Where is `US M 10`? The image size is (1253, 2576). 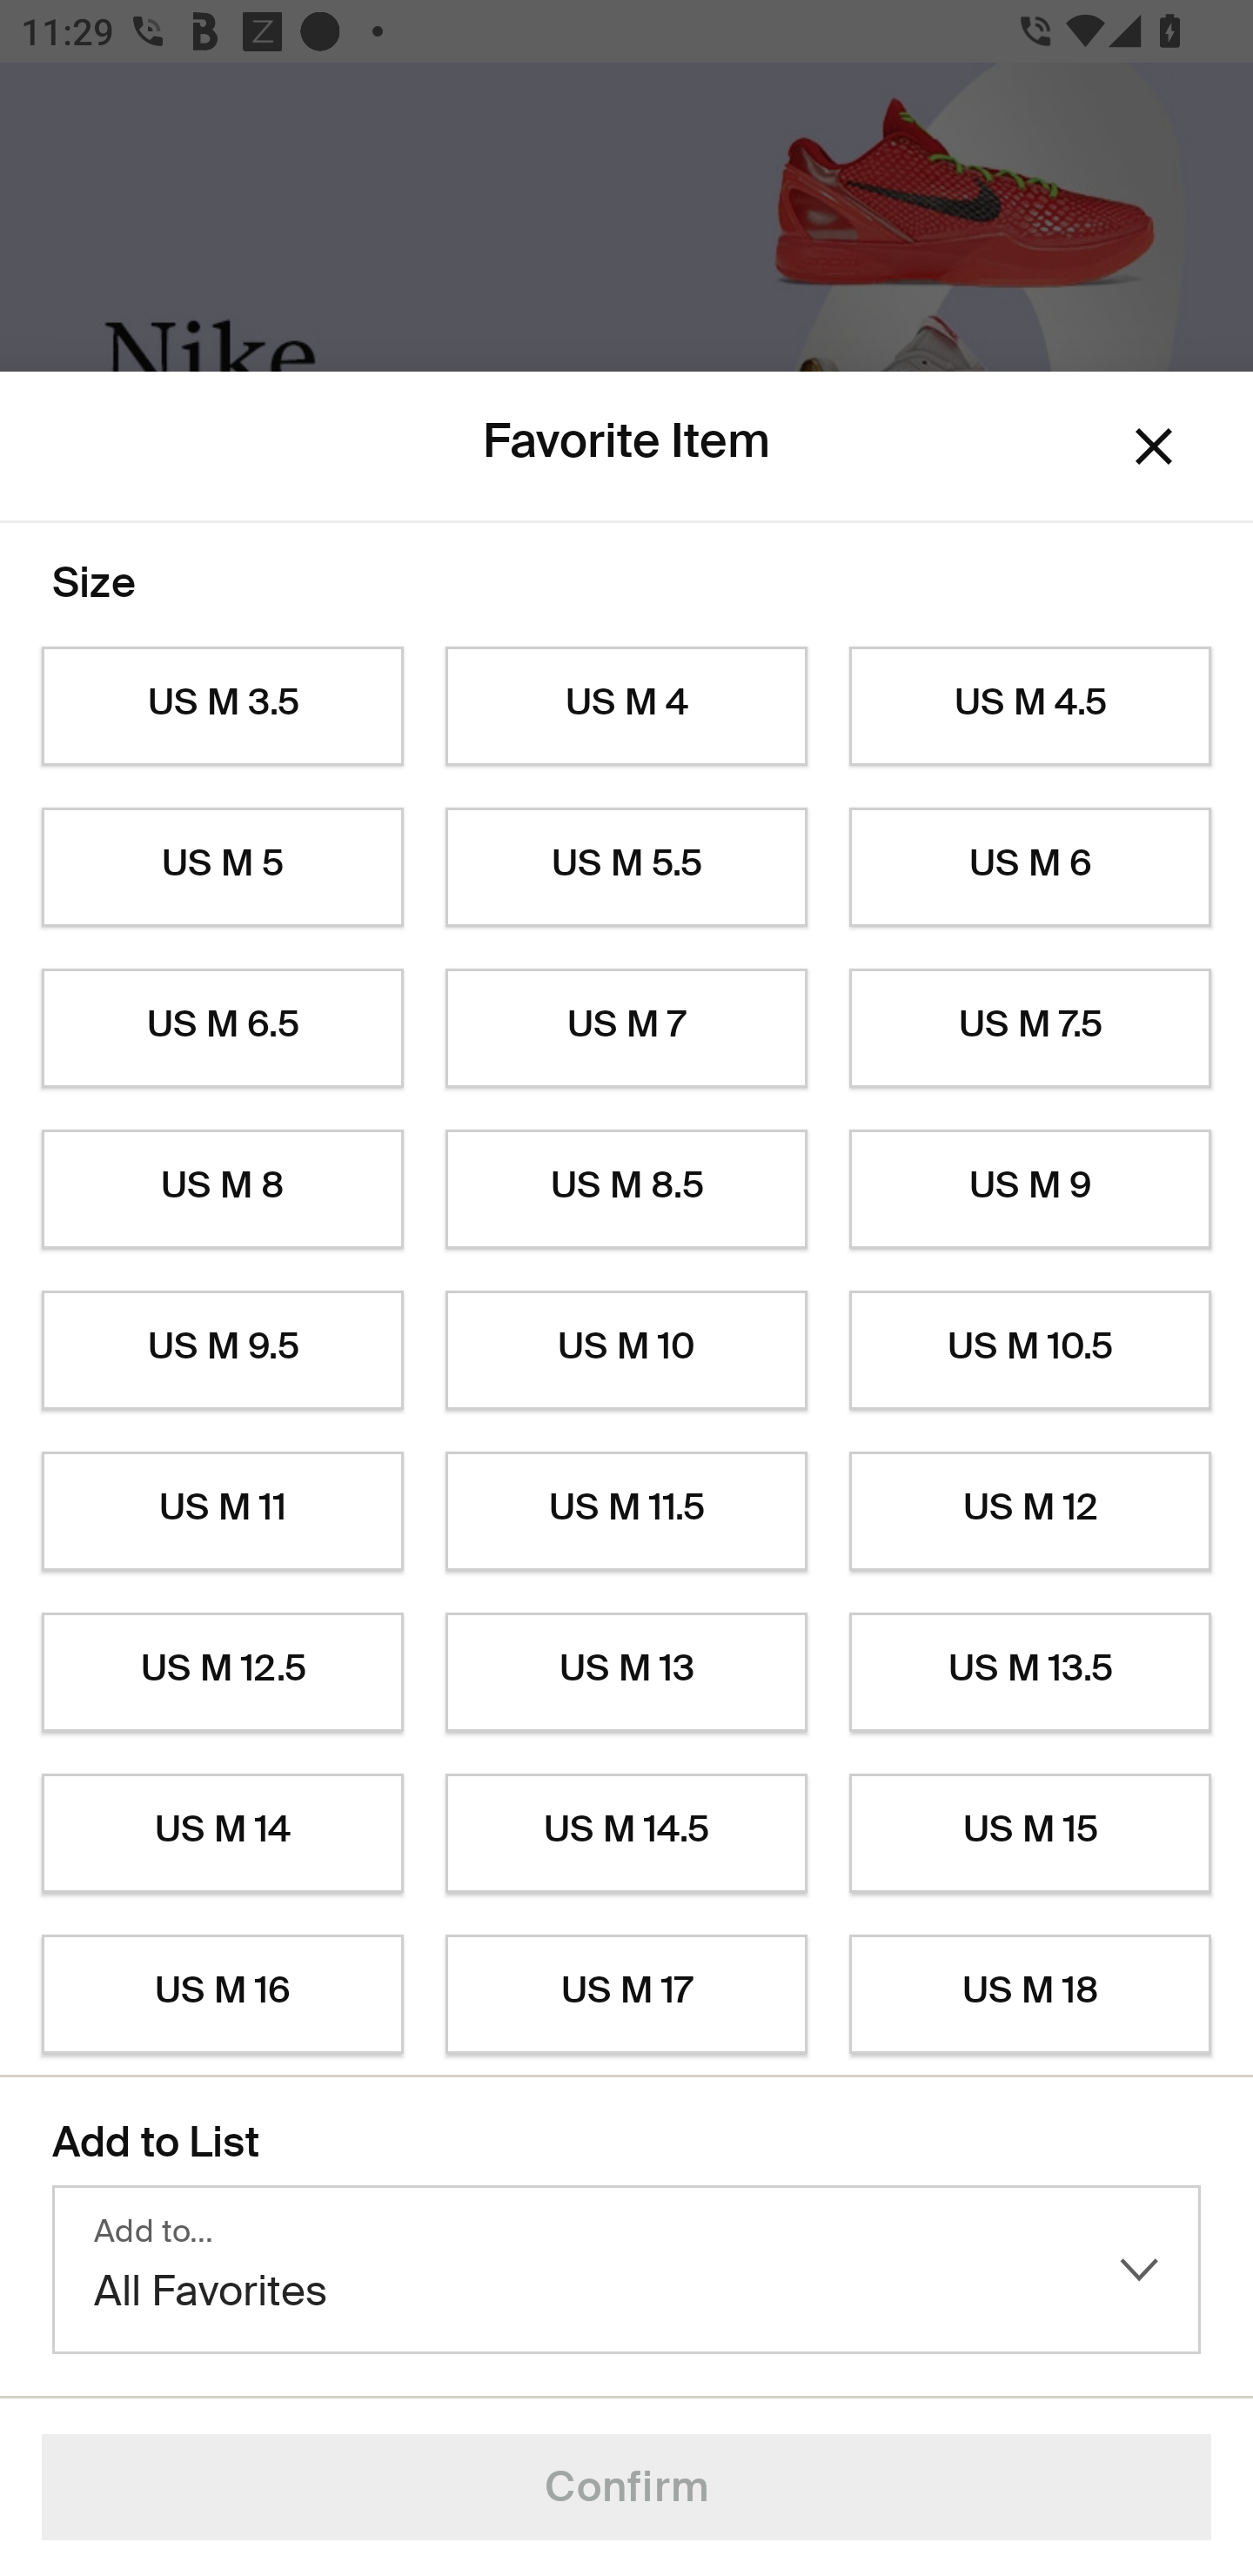
US M 10 is located at coordinates (626, 1351).